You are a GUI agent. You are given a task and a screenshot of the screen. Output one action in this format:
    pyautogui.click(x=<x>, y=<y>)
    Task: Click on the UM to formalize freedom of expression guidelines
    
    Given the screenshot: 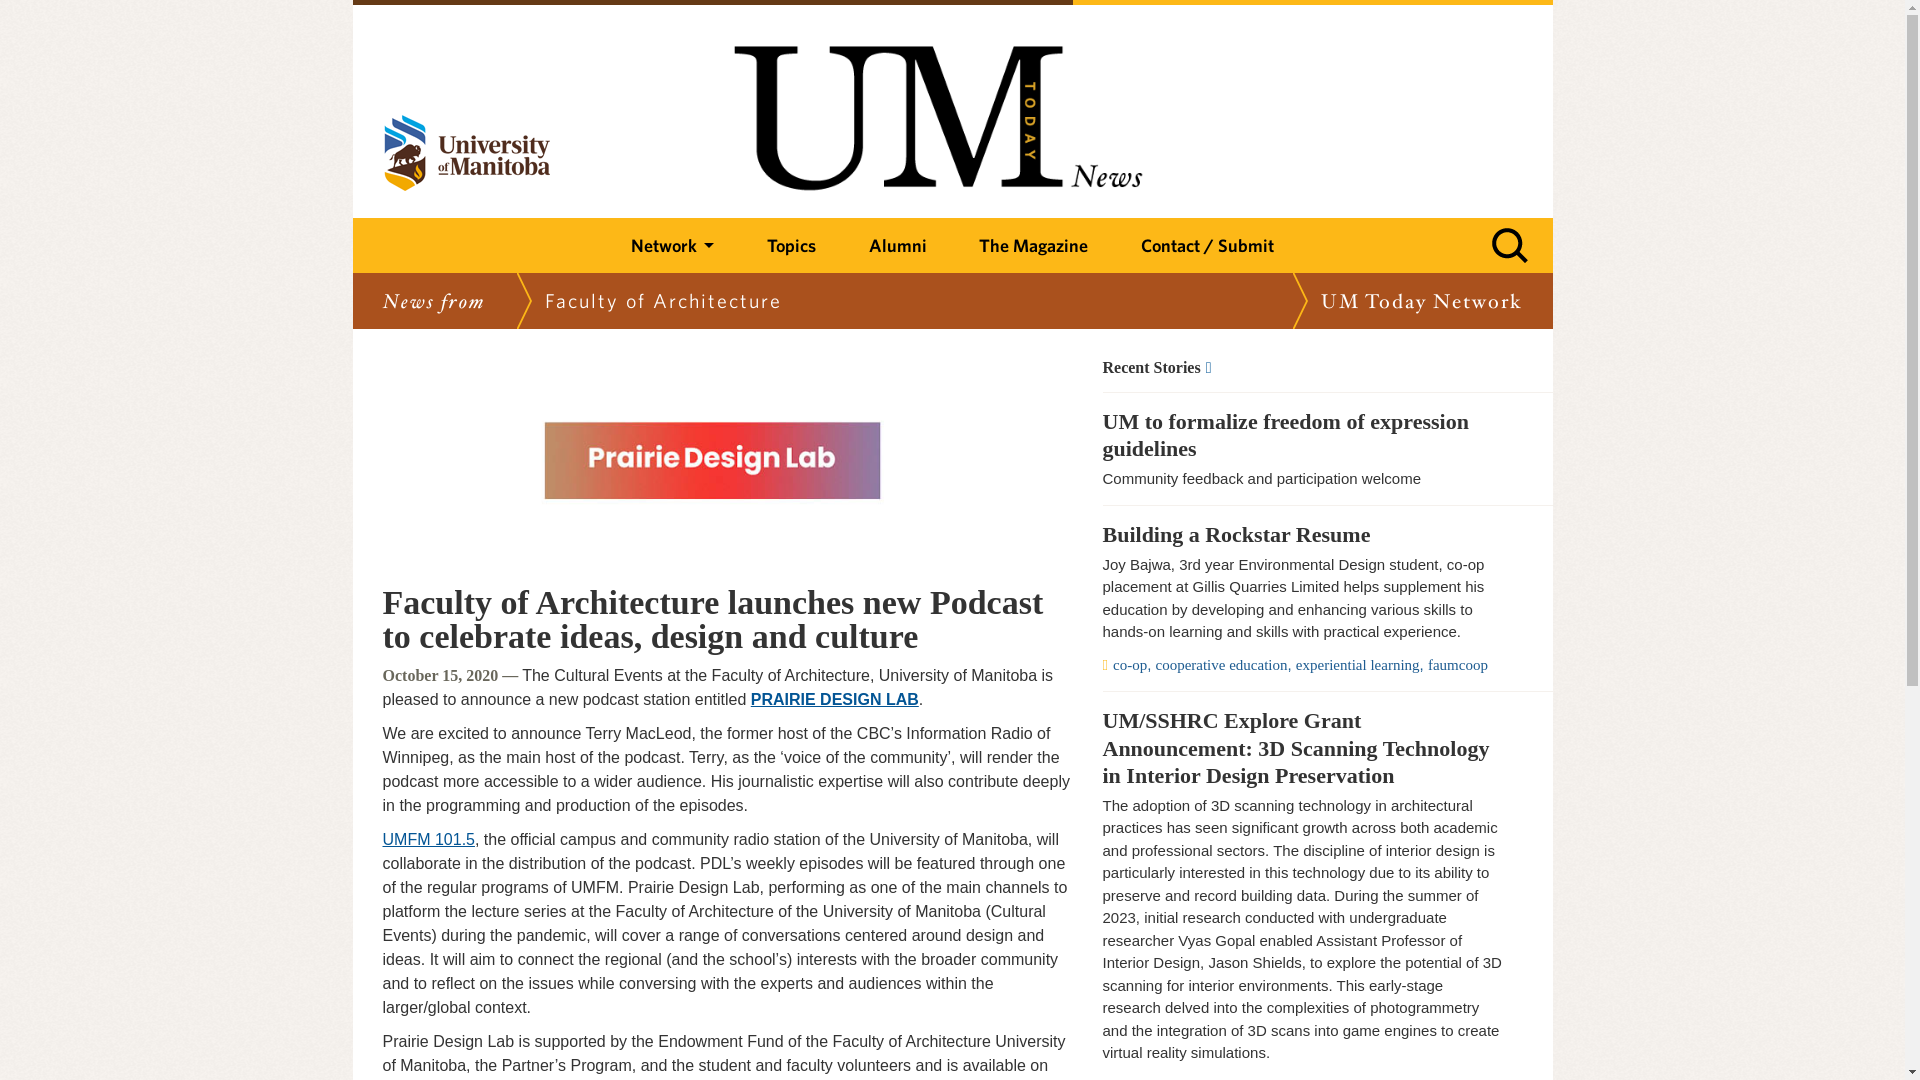 What is the action you would take?
    pyautogui.click(x=1302, y=436)
    